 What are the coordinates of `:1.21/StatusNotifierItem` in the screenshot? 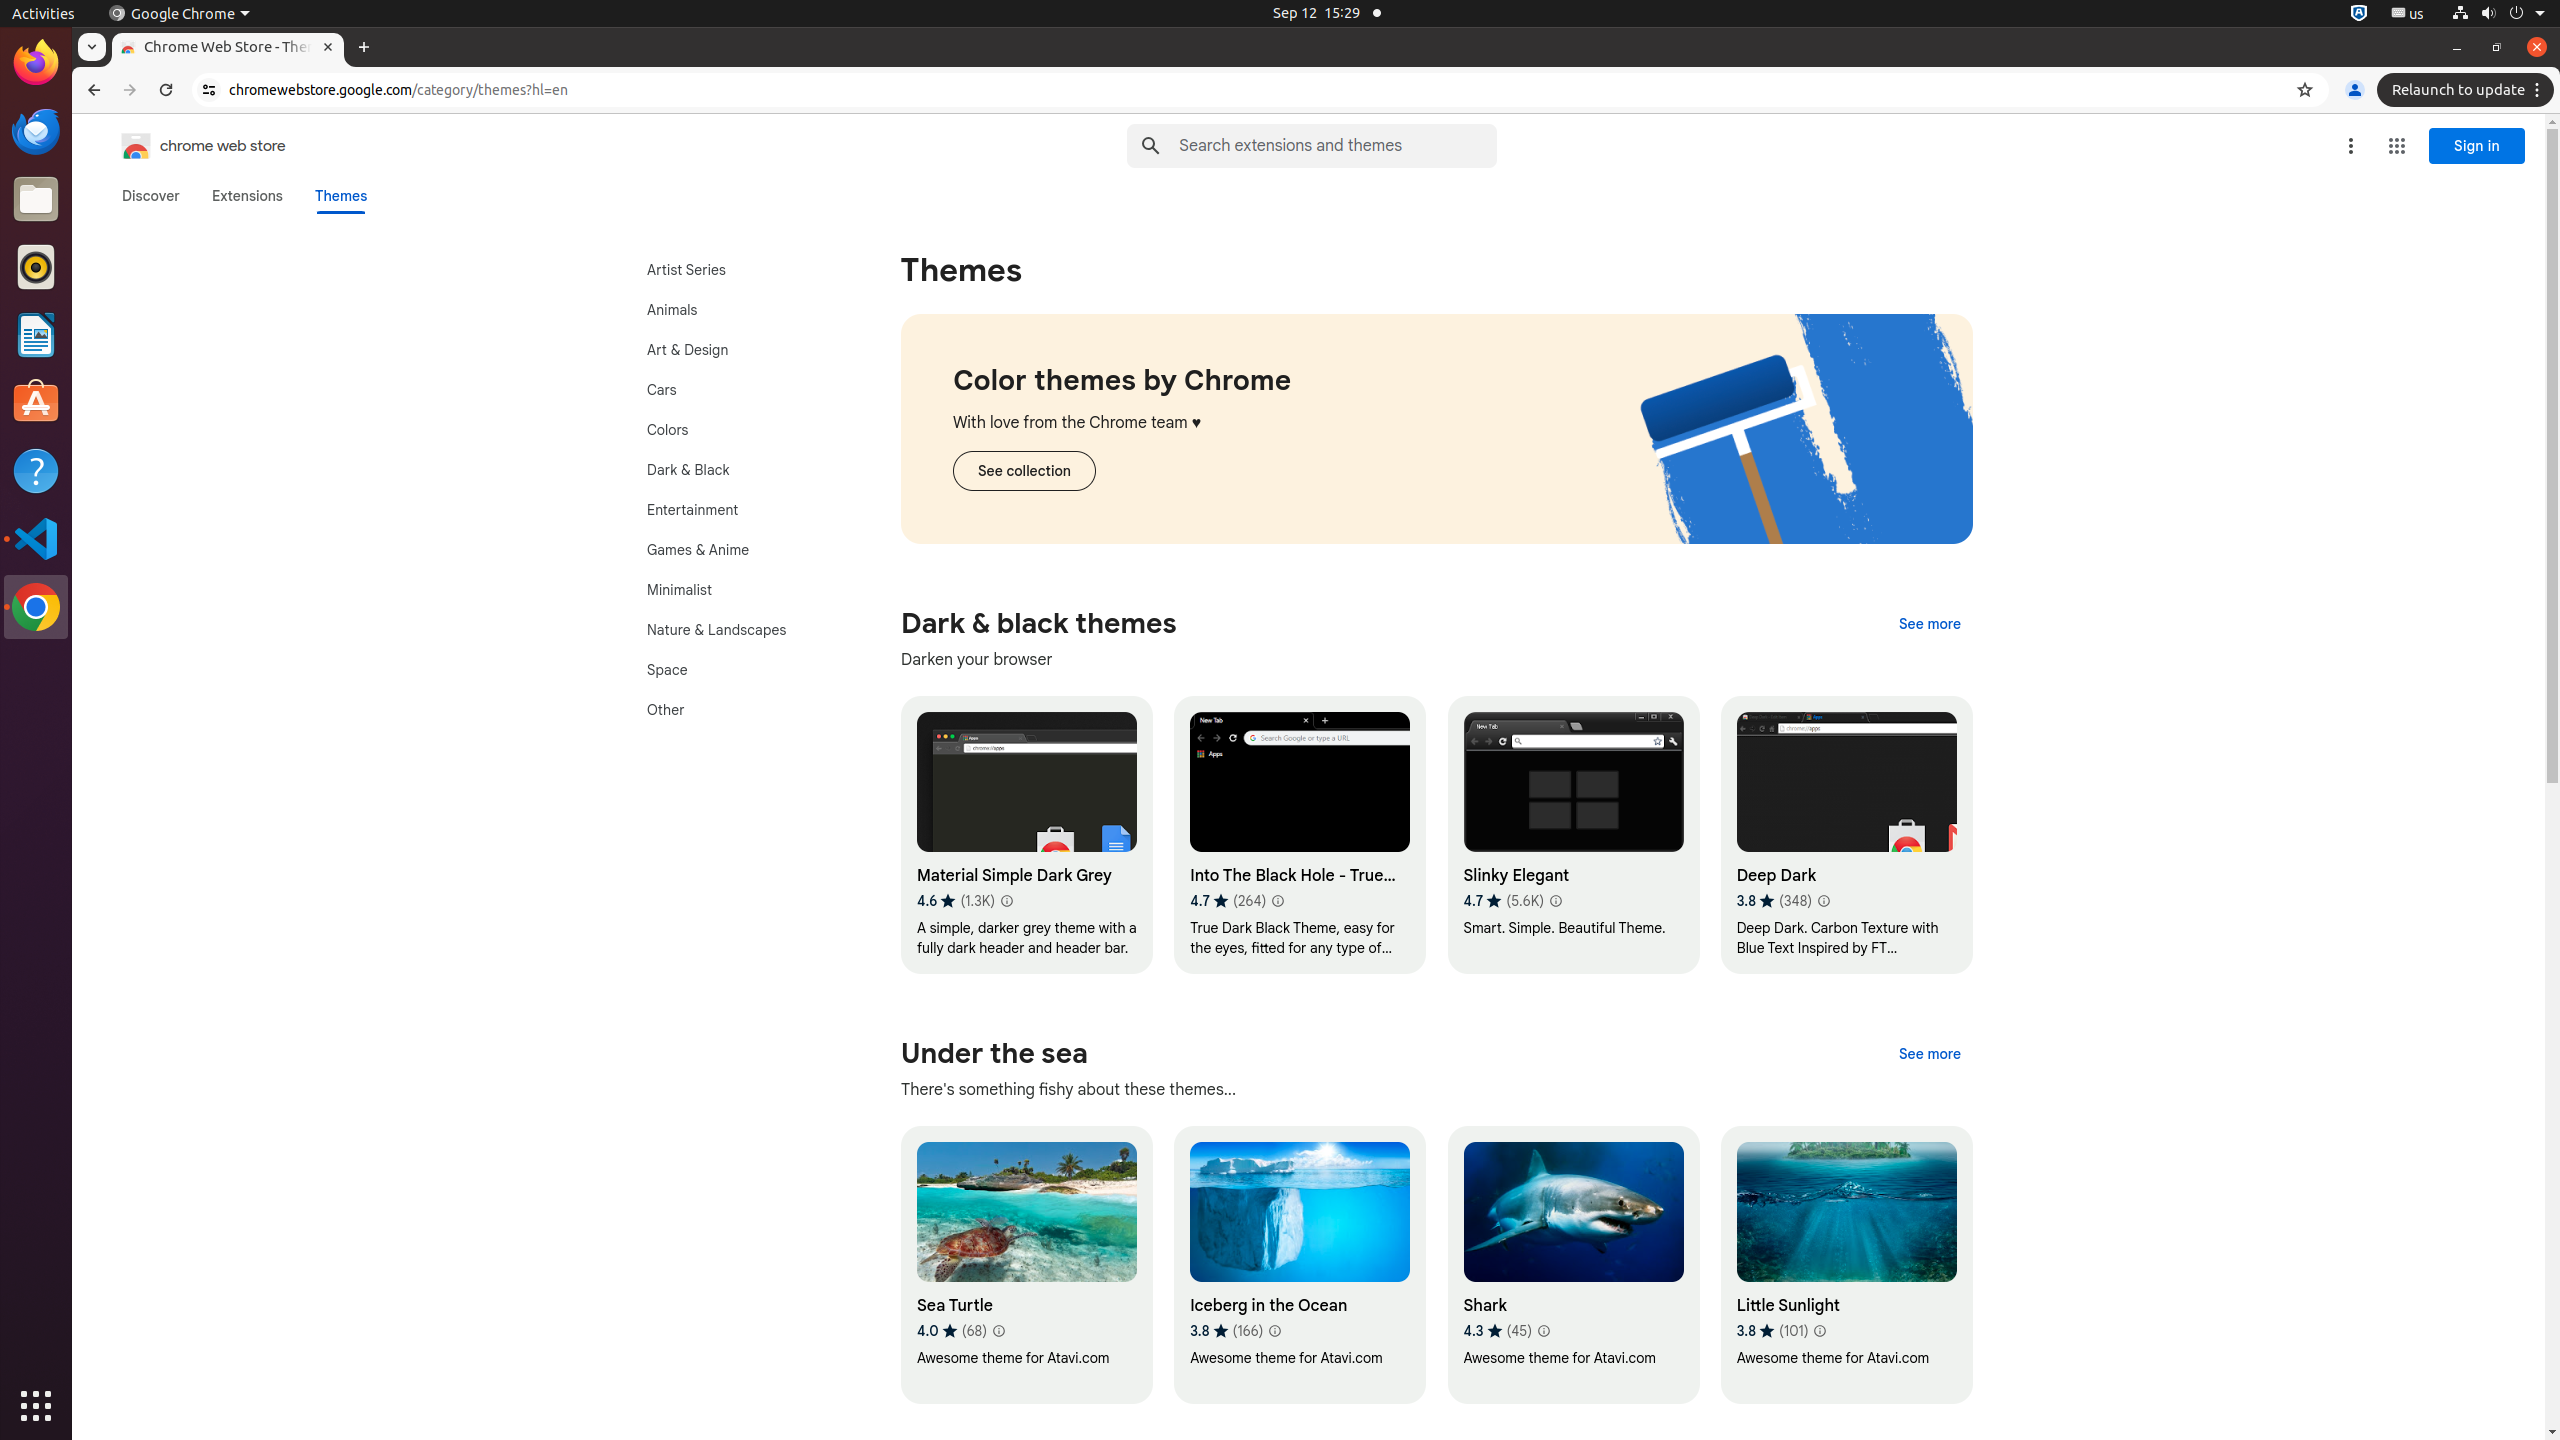 It's located at (2408, 14).